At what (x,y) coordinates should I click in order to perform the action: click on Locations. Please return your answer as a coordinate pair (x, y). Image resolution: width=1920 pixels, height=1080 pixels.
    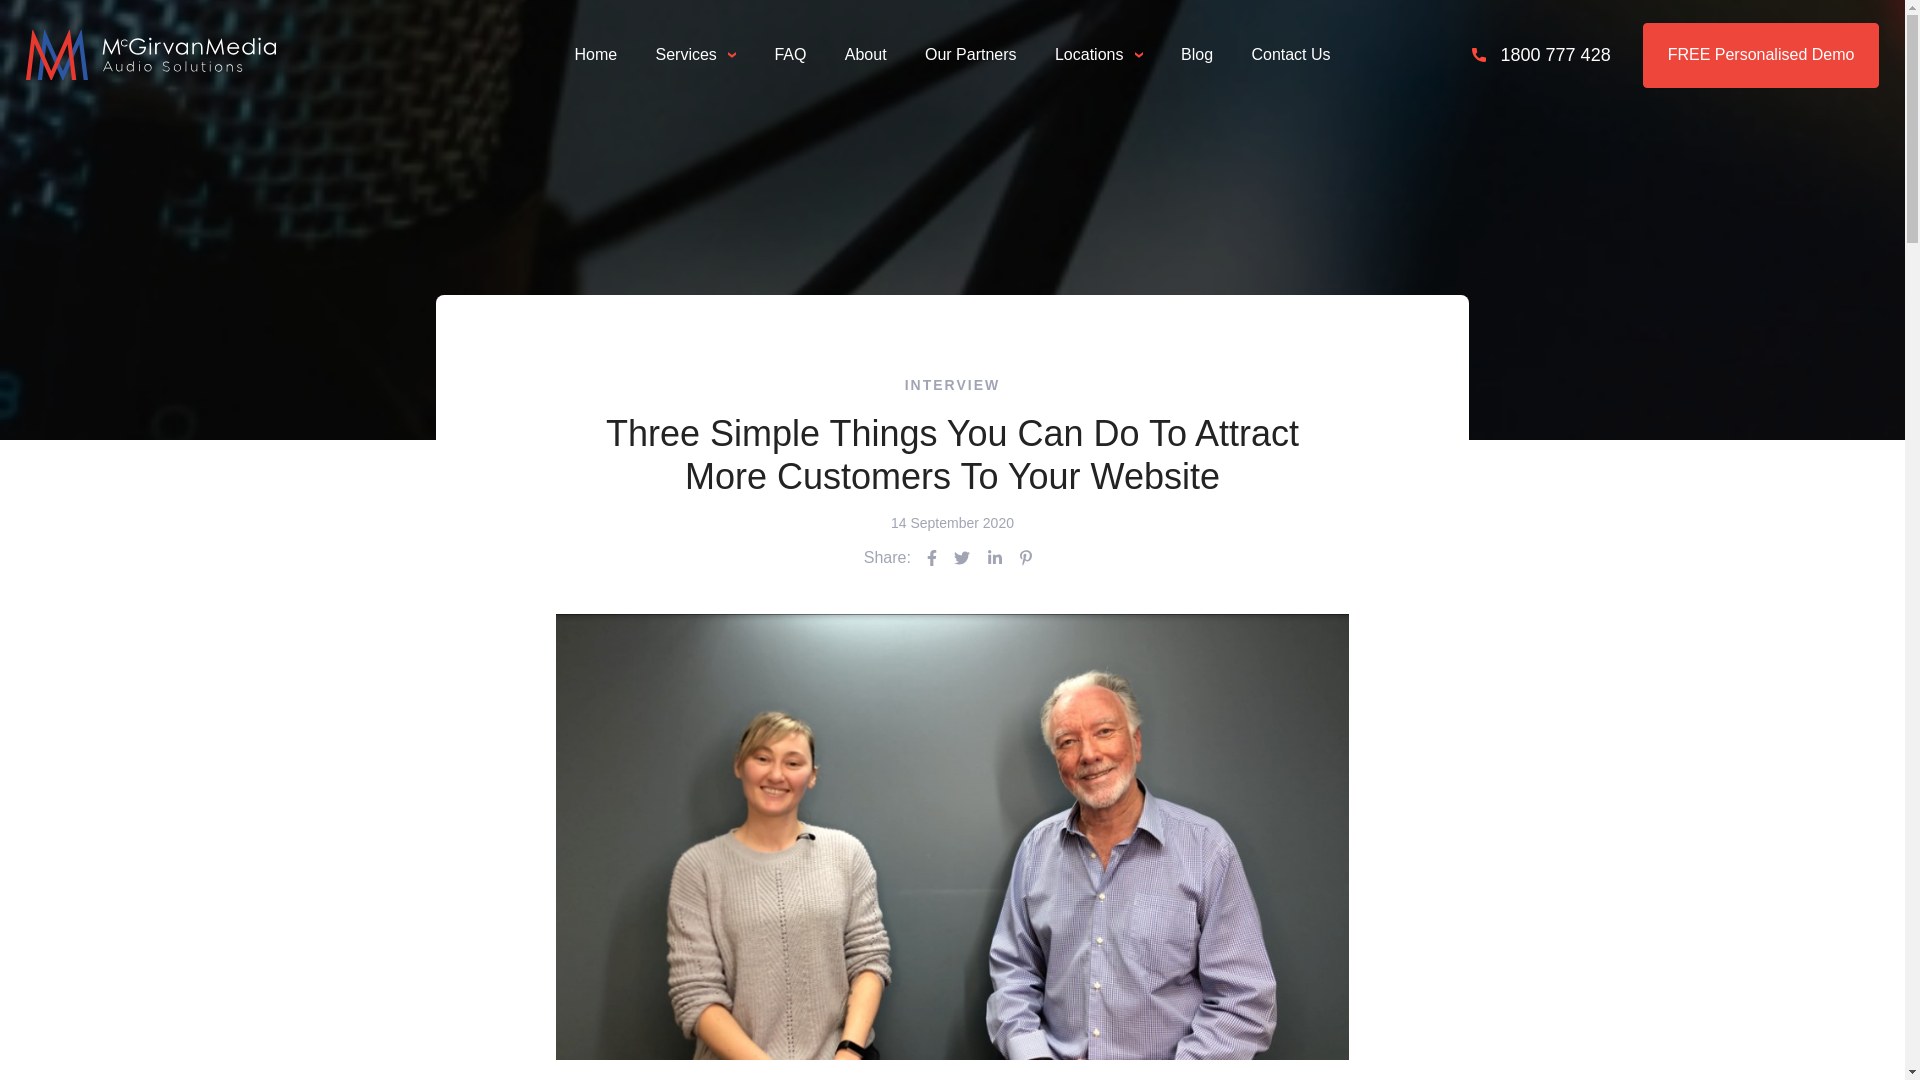
    Looking at the image, I should click on (1099, 55).